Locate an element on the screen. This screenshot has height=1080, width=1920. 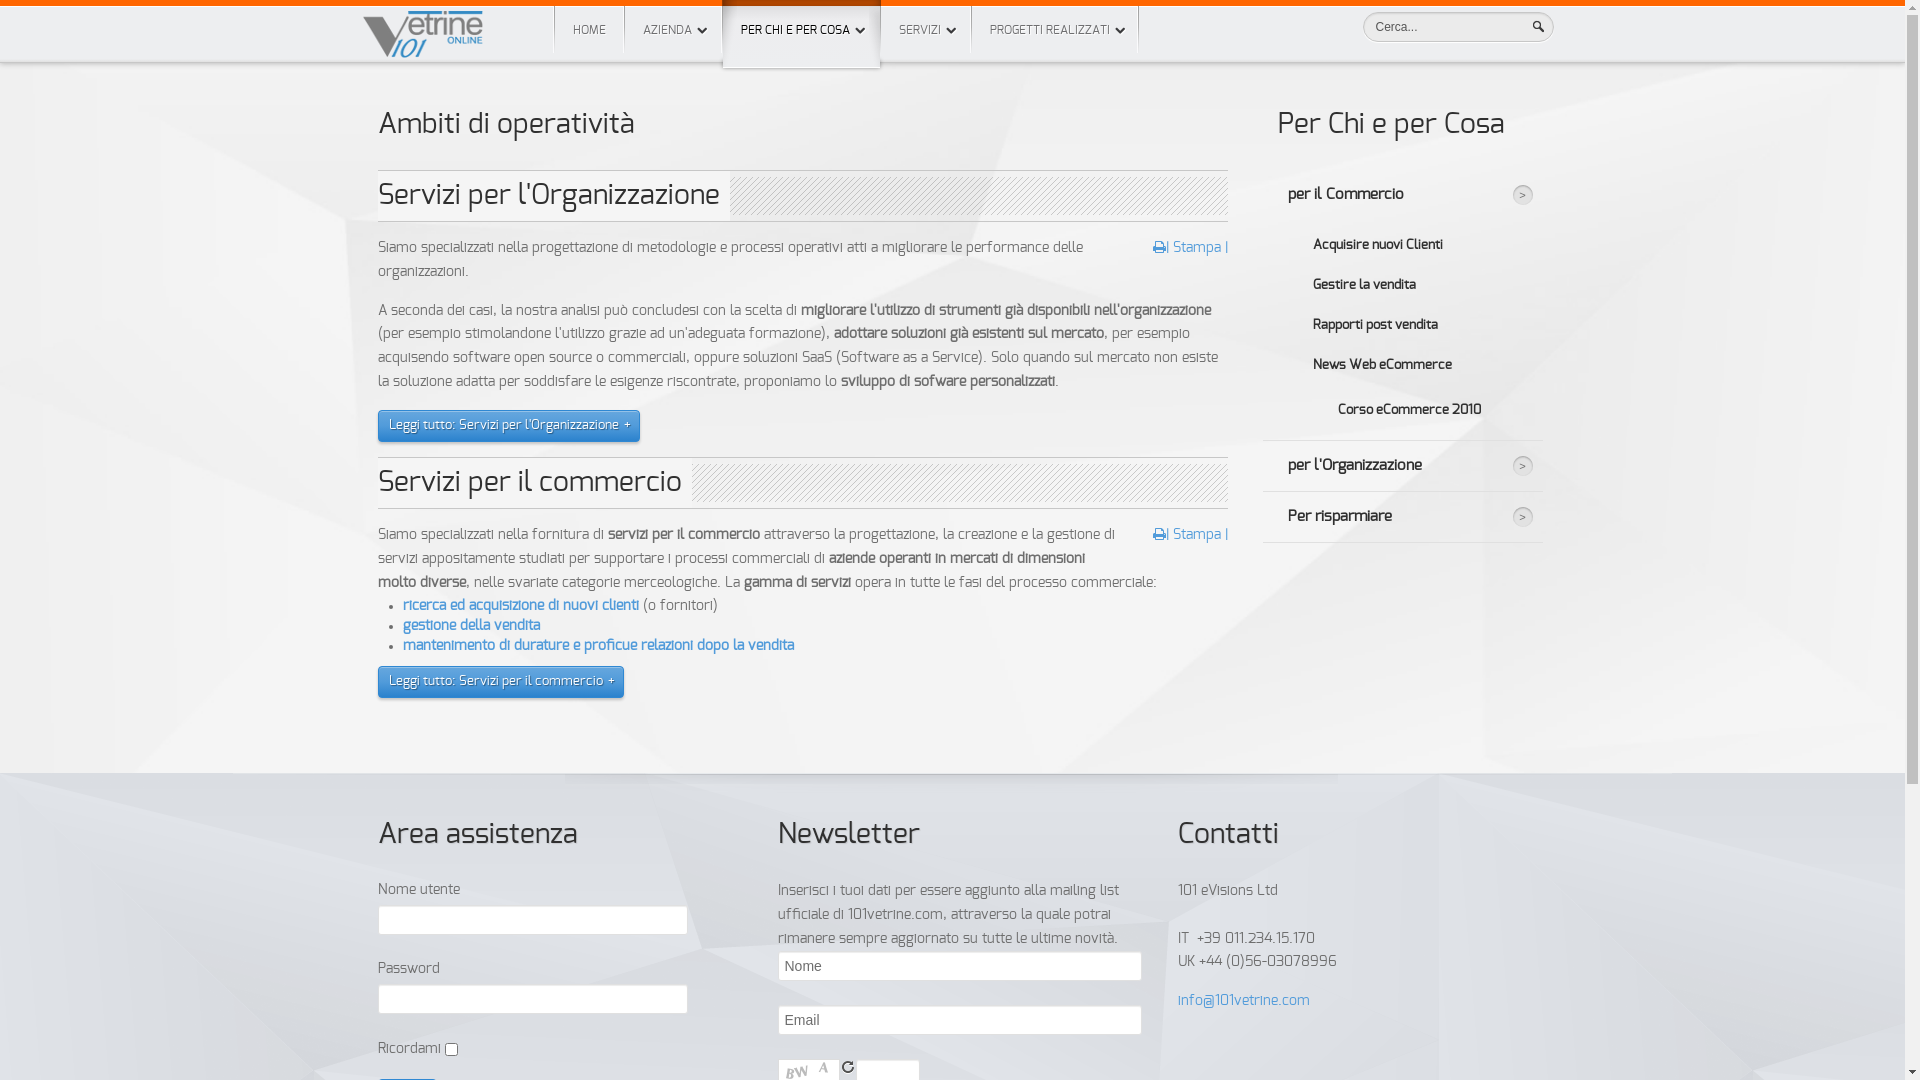
  is located at coordinates (848, 1067).